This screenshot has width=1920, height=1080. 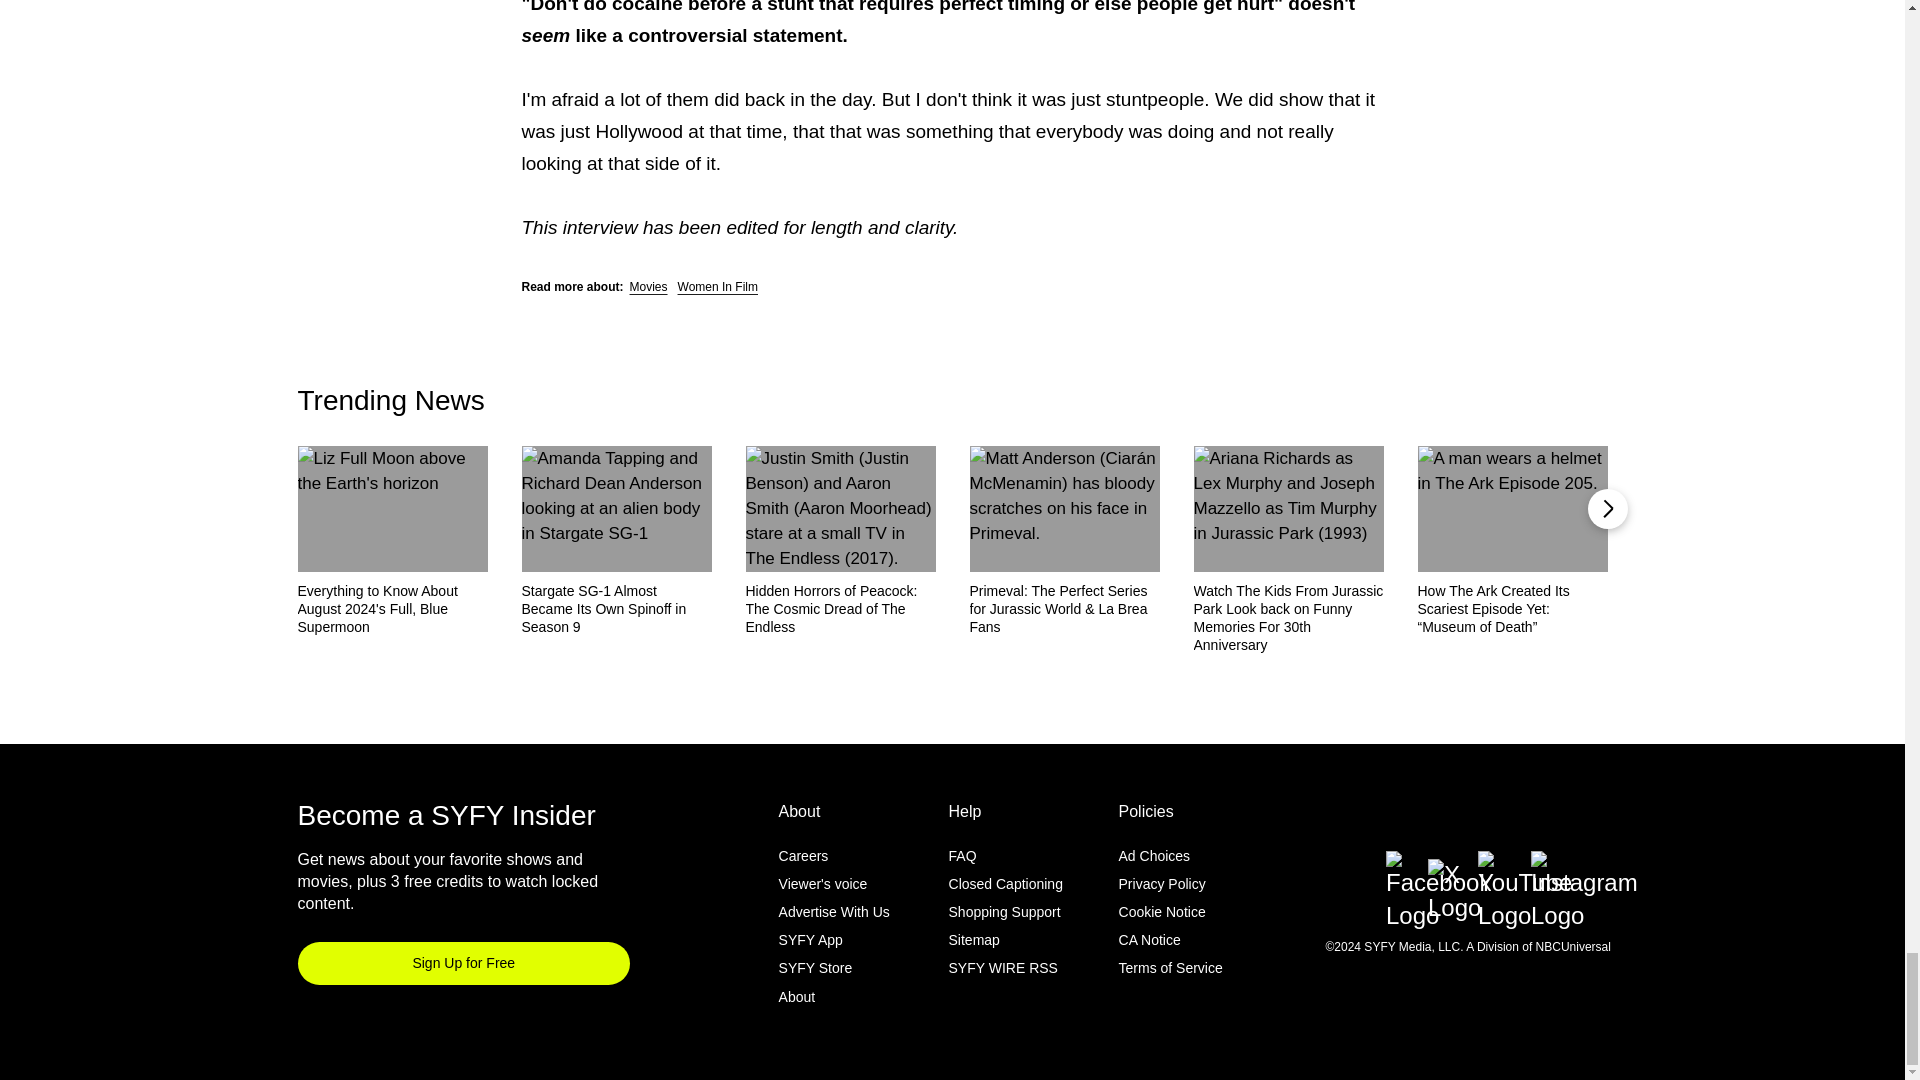 I want to click on Hidden Horrors of Peacock: The Cosmic Dread of The Endless, so click(x=841, y=609).